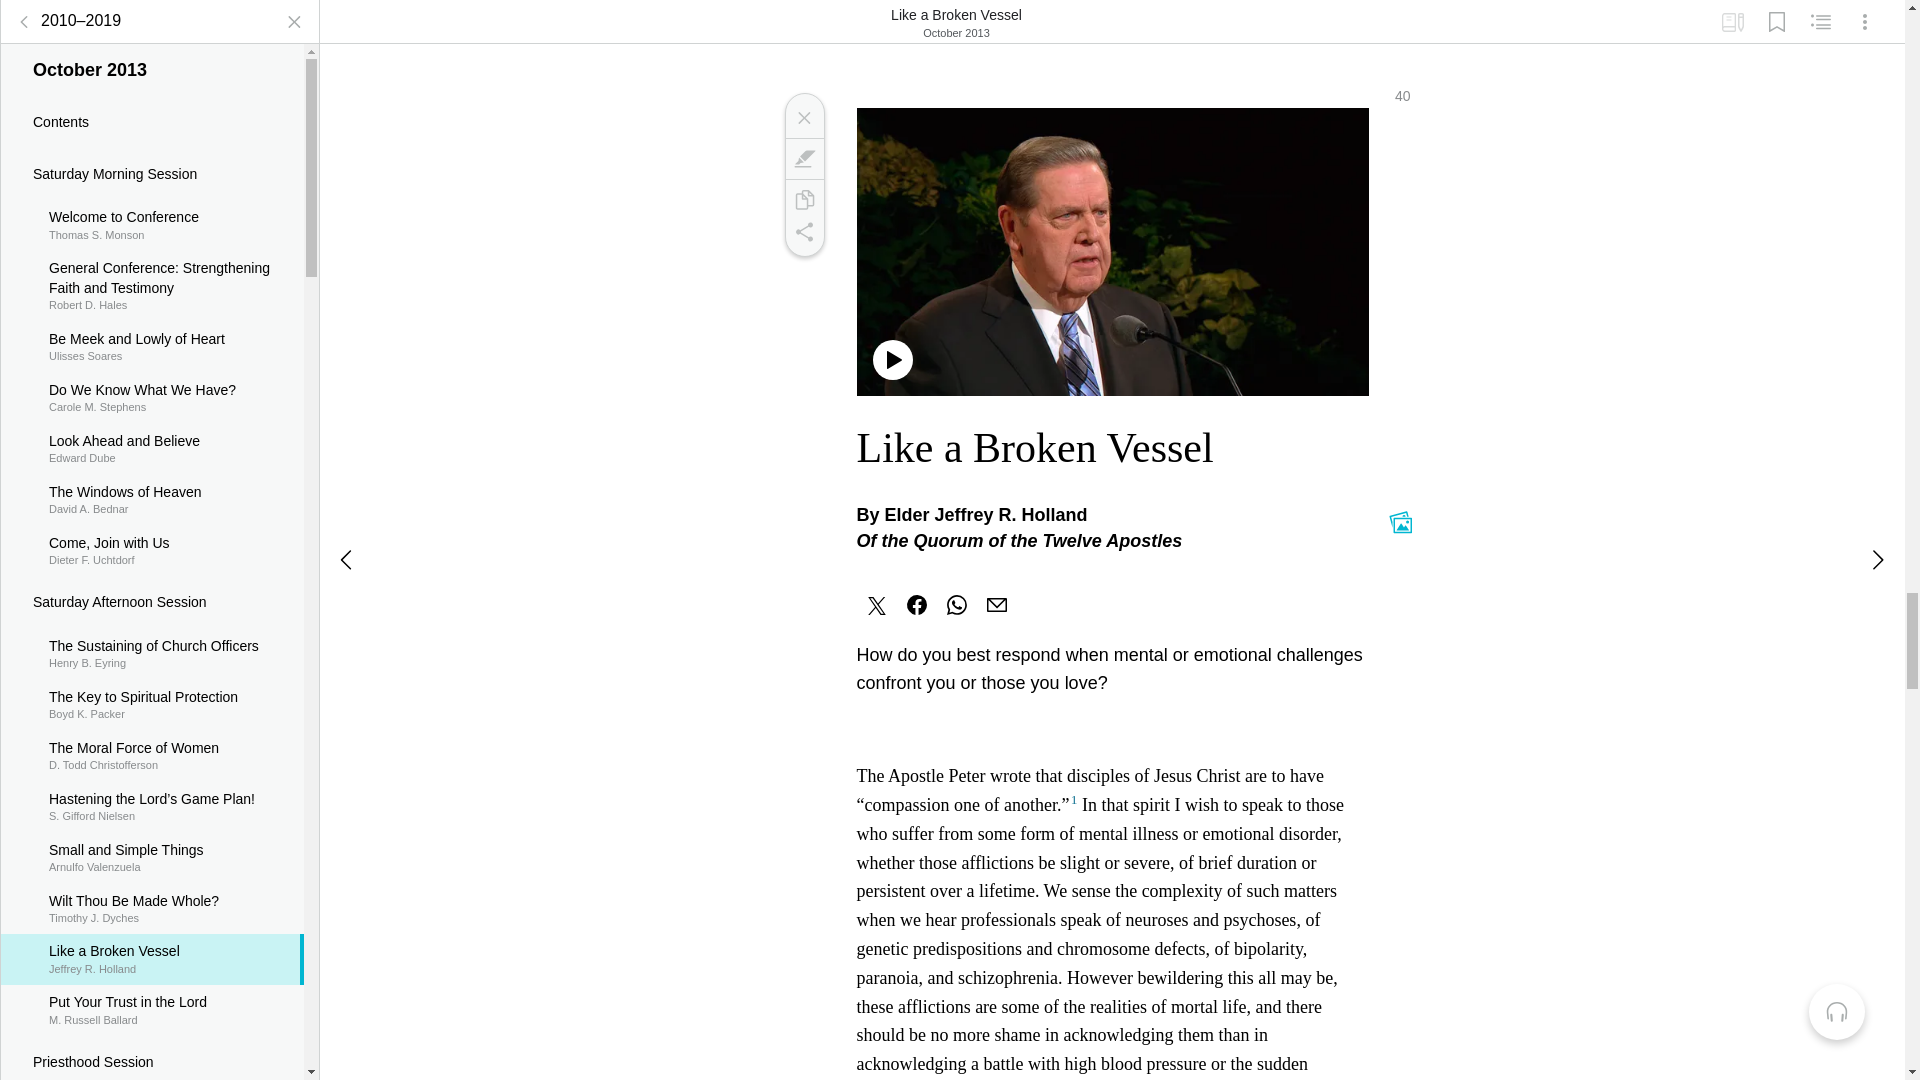  Describe the element at coordinates (152, 536) in the screenshot. I see `Saturday Afternoon Session` at that location.